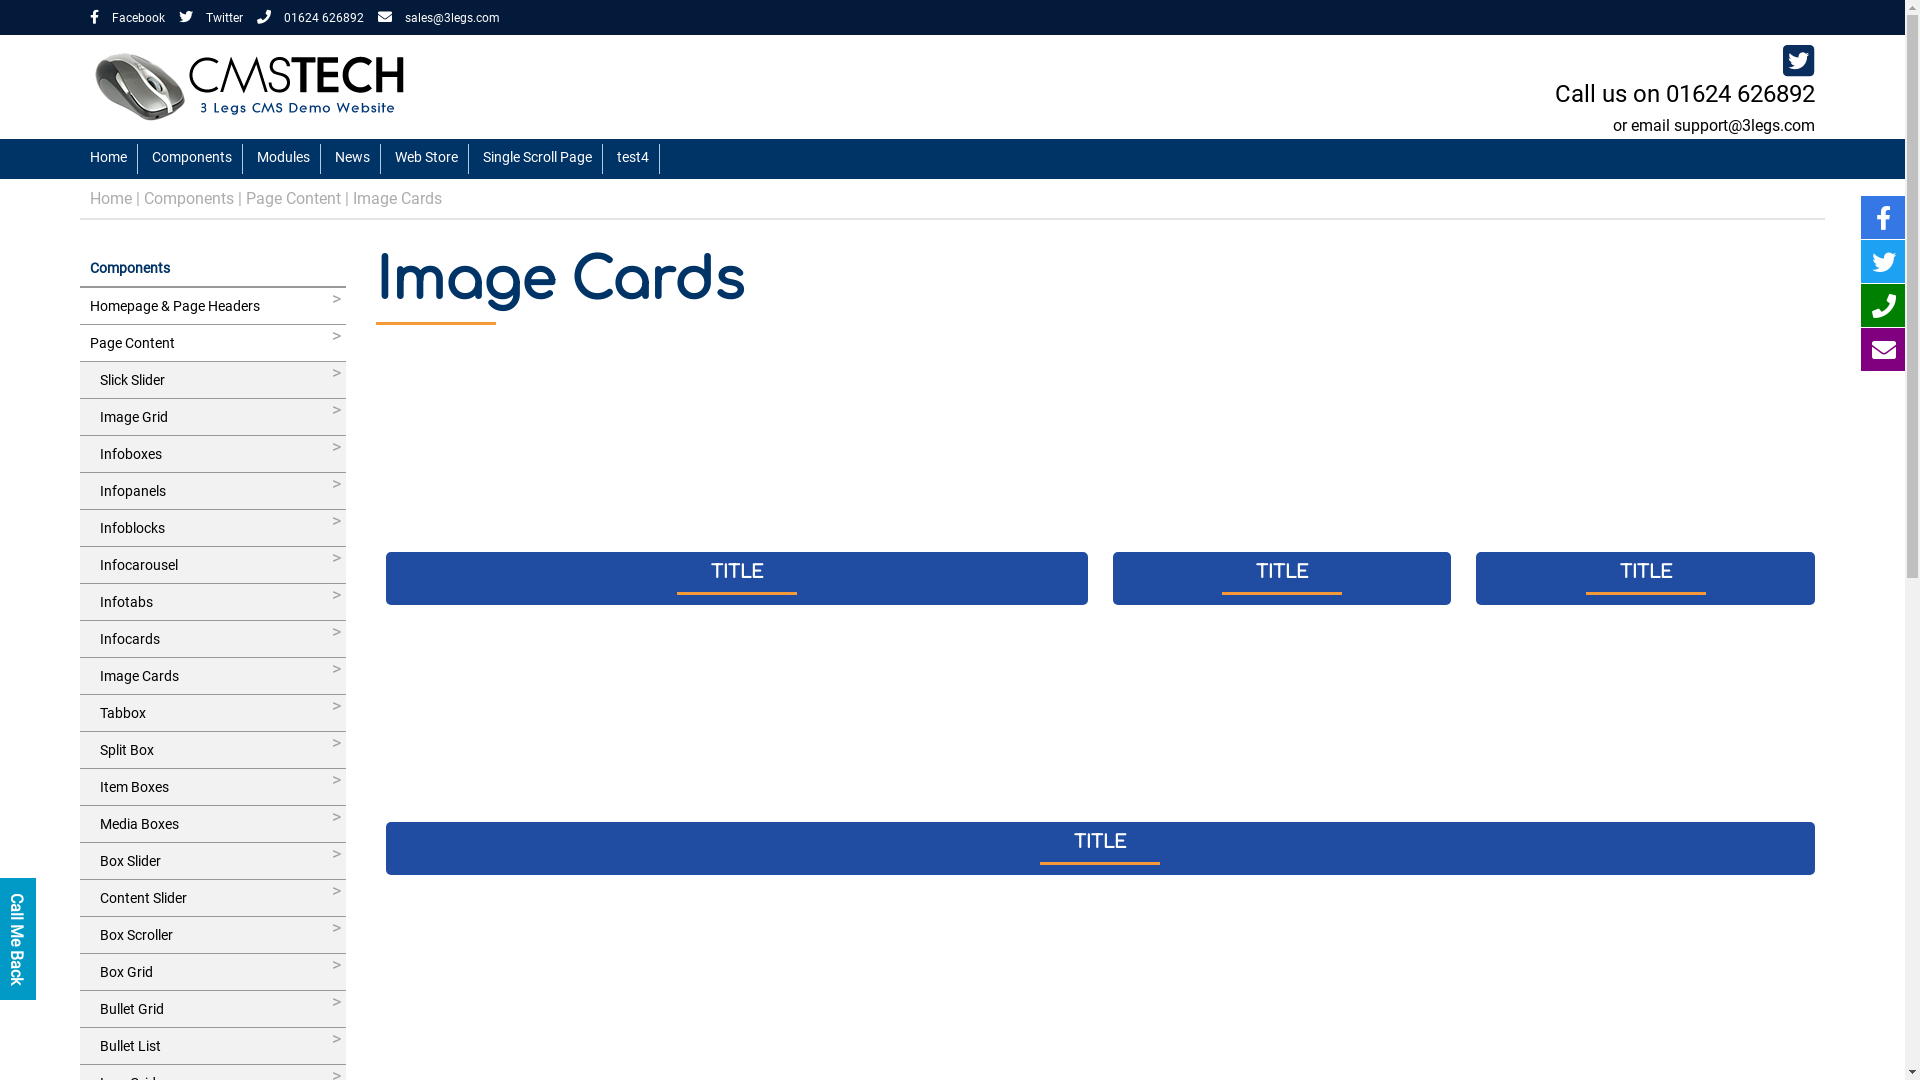  Describe the element at coordinates (189, 198) in the screenshot. I see `Components` at that location.